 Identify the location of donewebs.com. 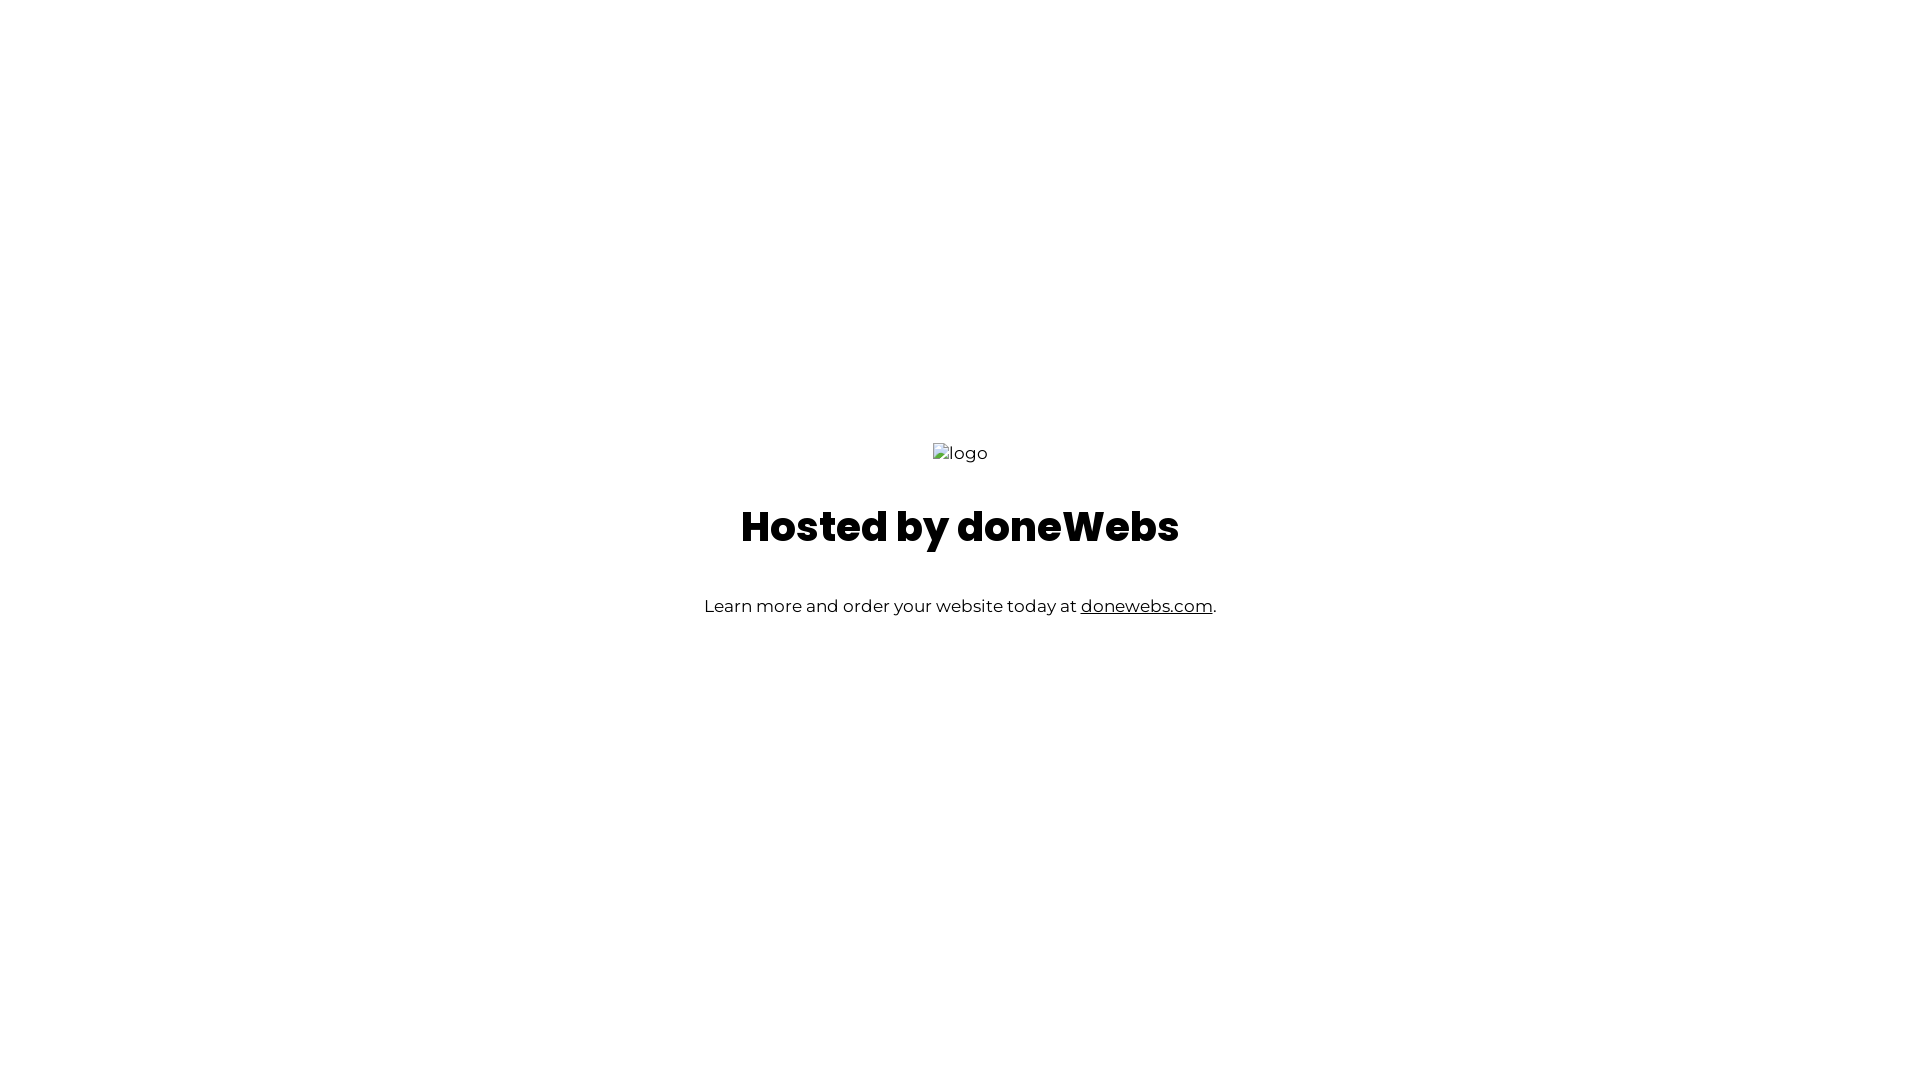
(1146, 606).